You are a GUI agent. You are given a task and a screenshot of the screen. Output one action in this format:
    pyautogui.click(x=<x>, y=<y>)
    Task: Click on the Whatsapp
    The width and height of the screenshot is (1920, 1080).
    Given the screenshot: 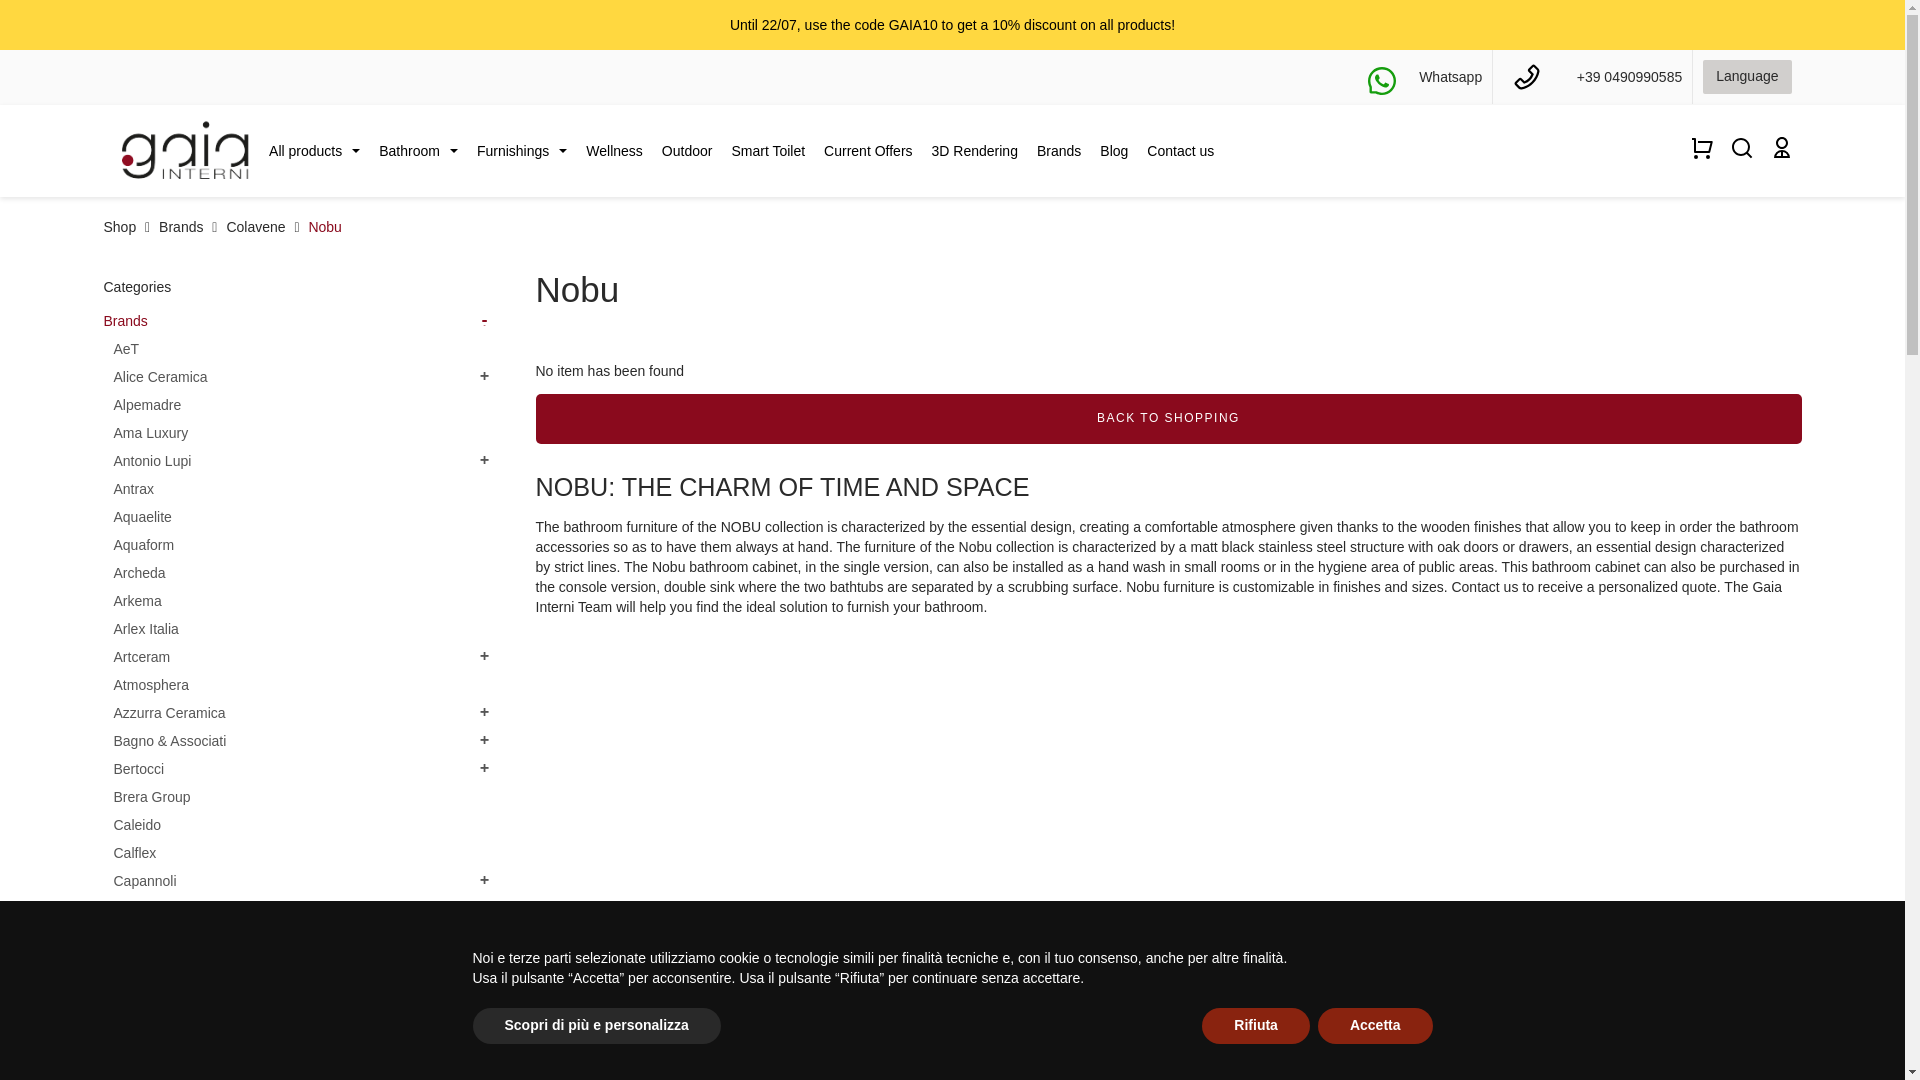 What is the action you would take?
    pyautogui.click(x=1450, y=76)
    